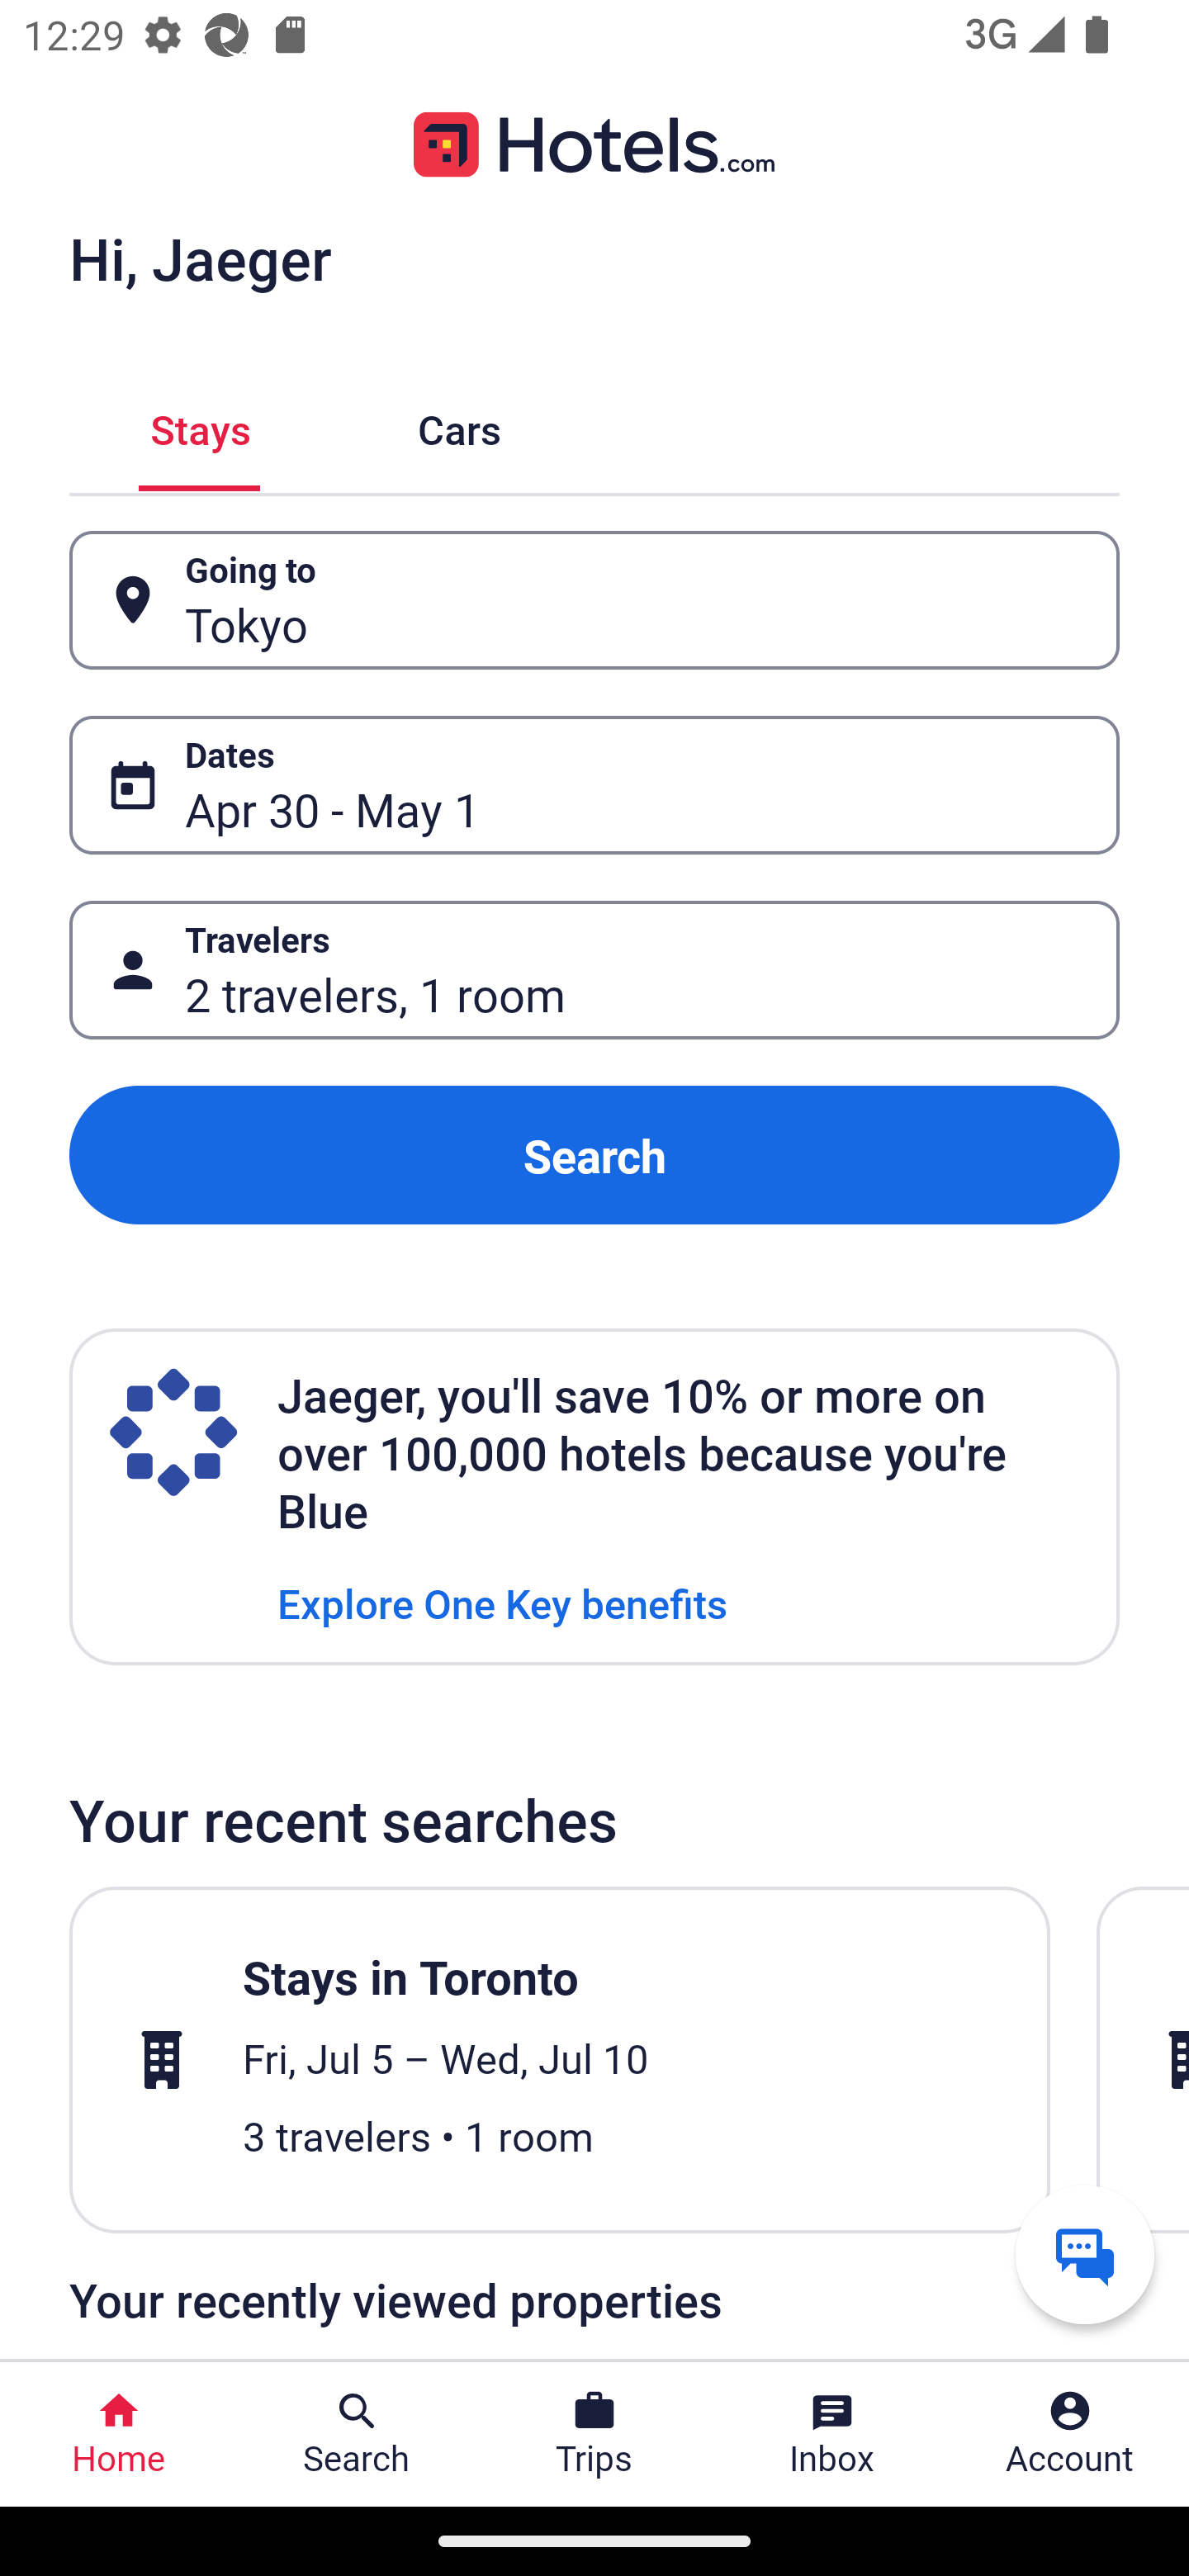 The width and height of the screenshot is (1189, 2576). Describe the element at coordinates (459, 426) in the screenshot. I see `Cars` at that location.